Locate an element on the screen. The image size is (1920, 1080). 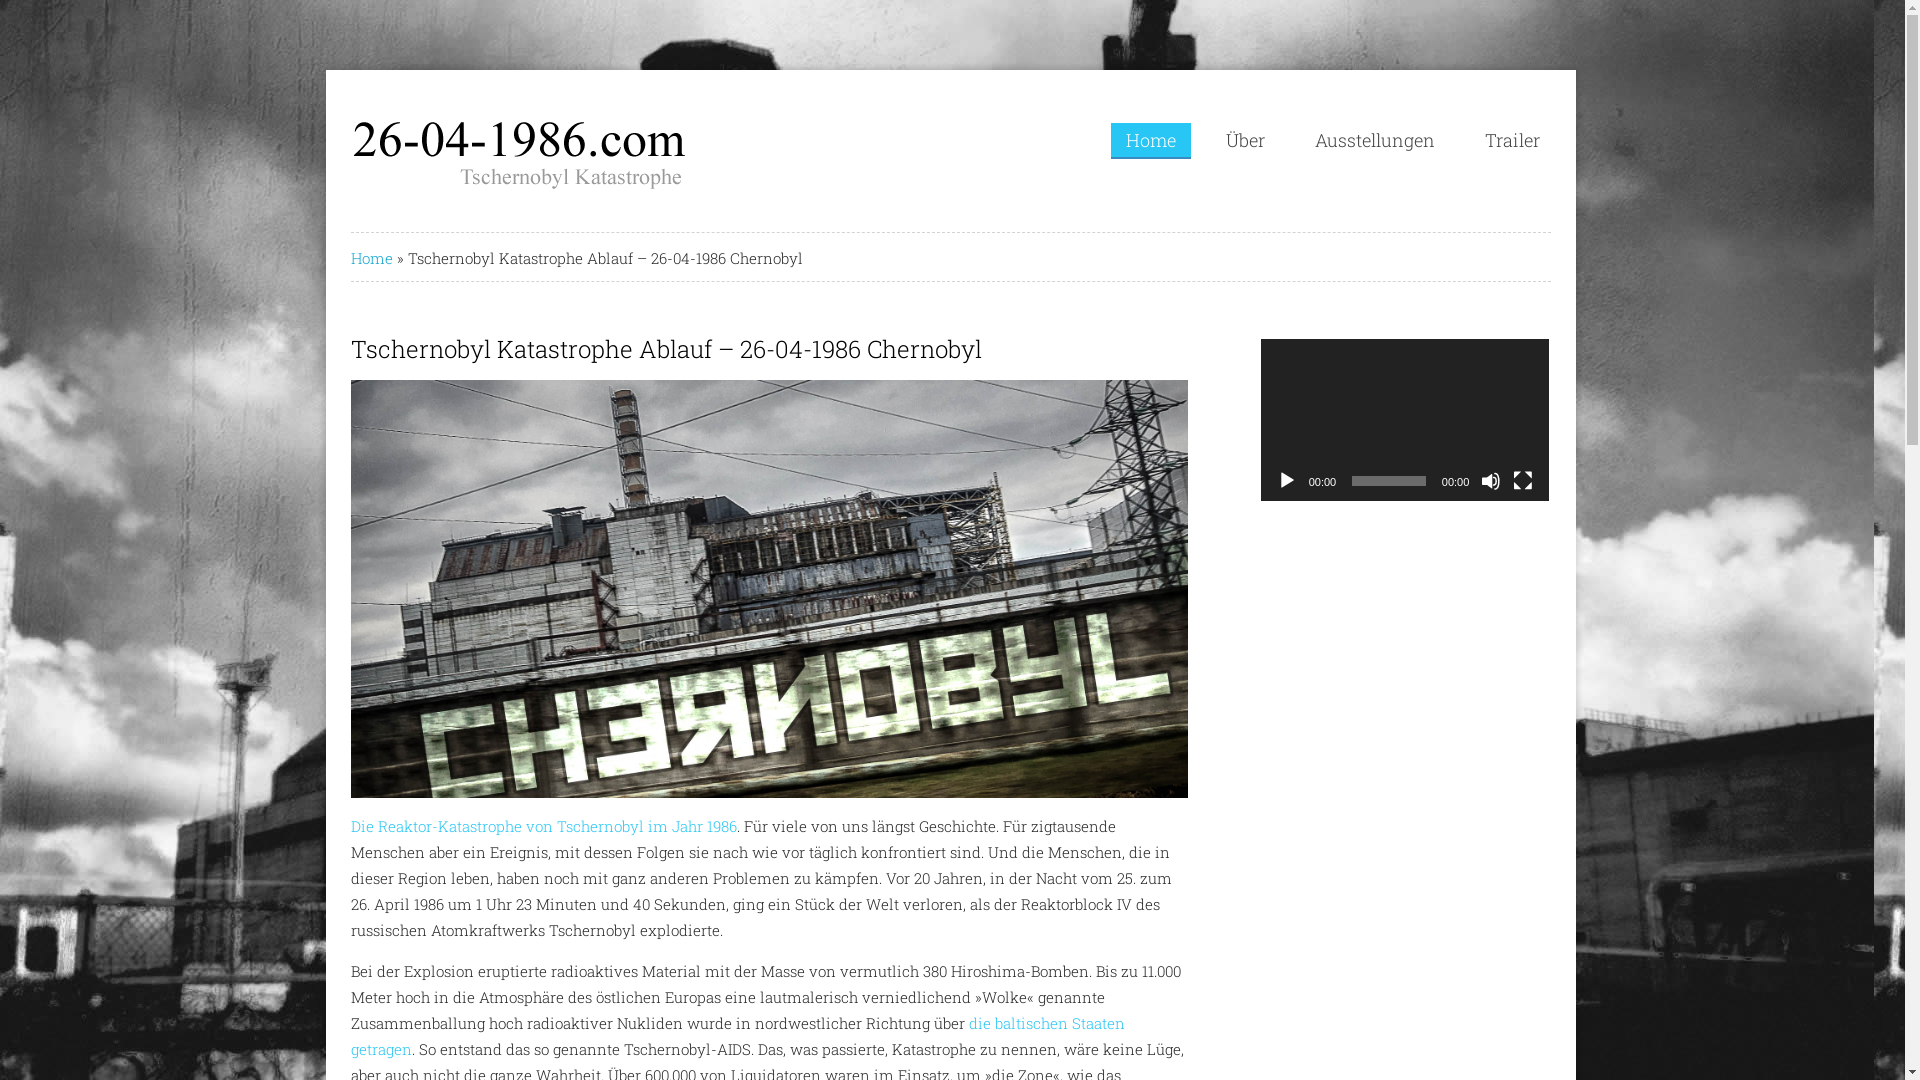
Home is located at coordinates (1151, 141).